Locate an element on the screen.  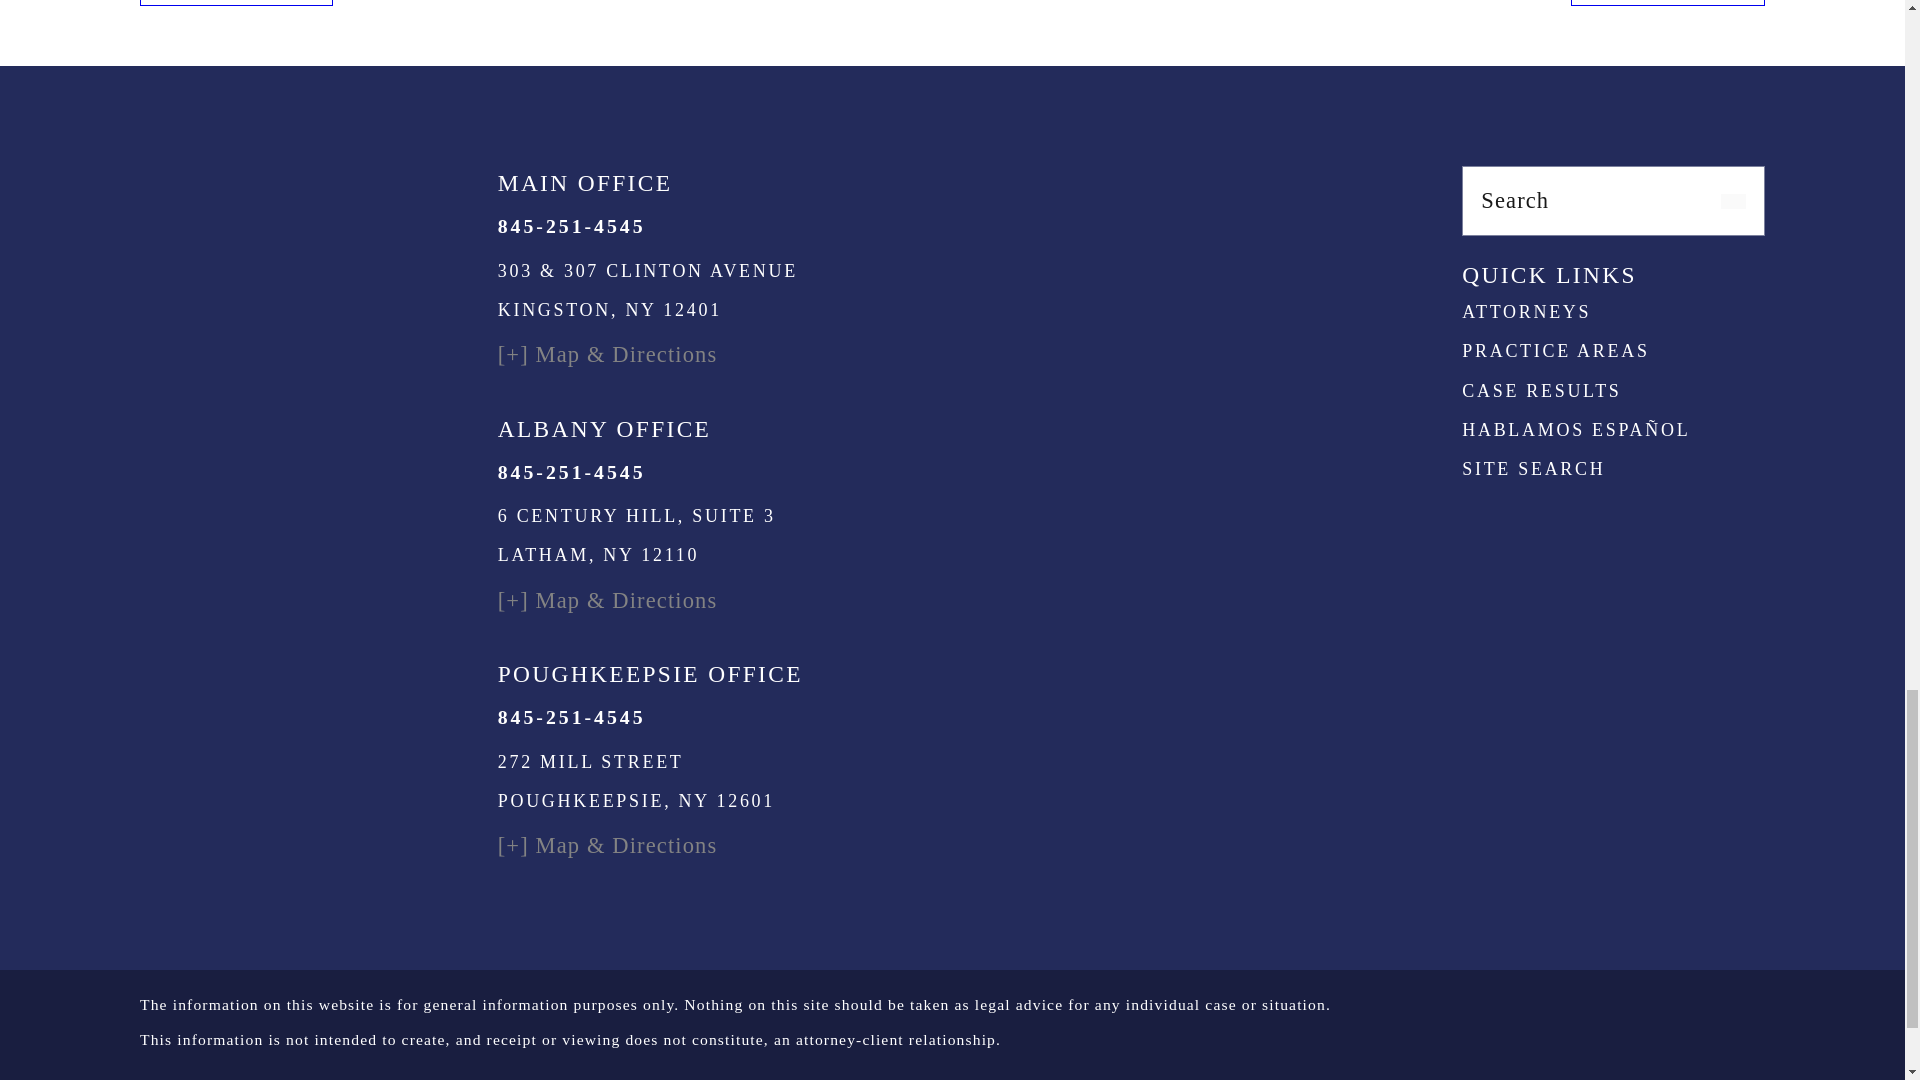
Twitter is located at coordinates (1680, 246).